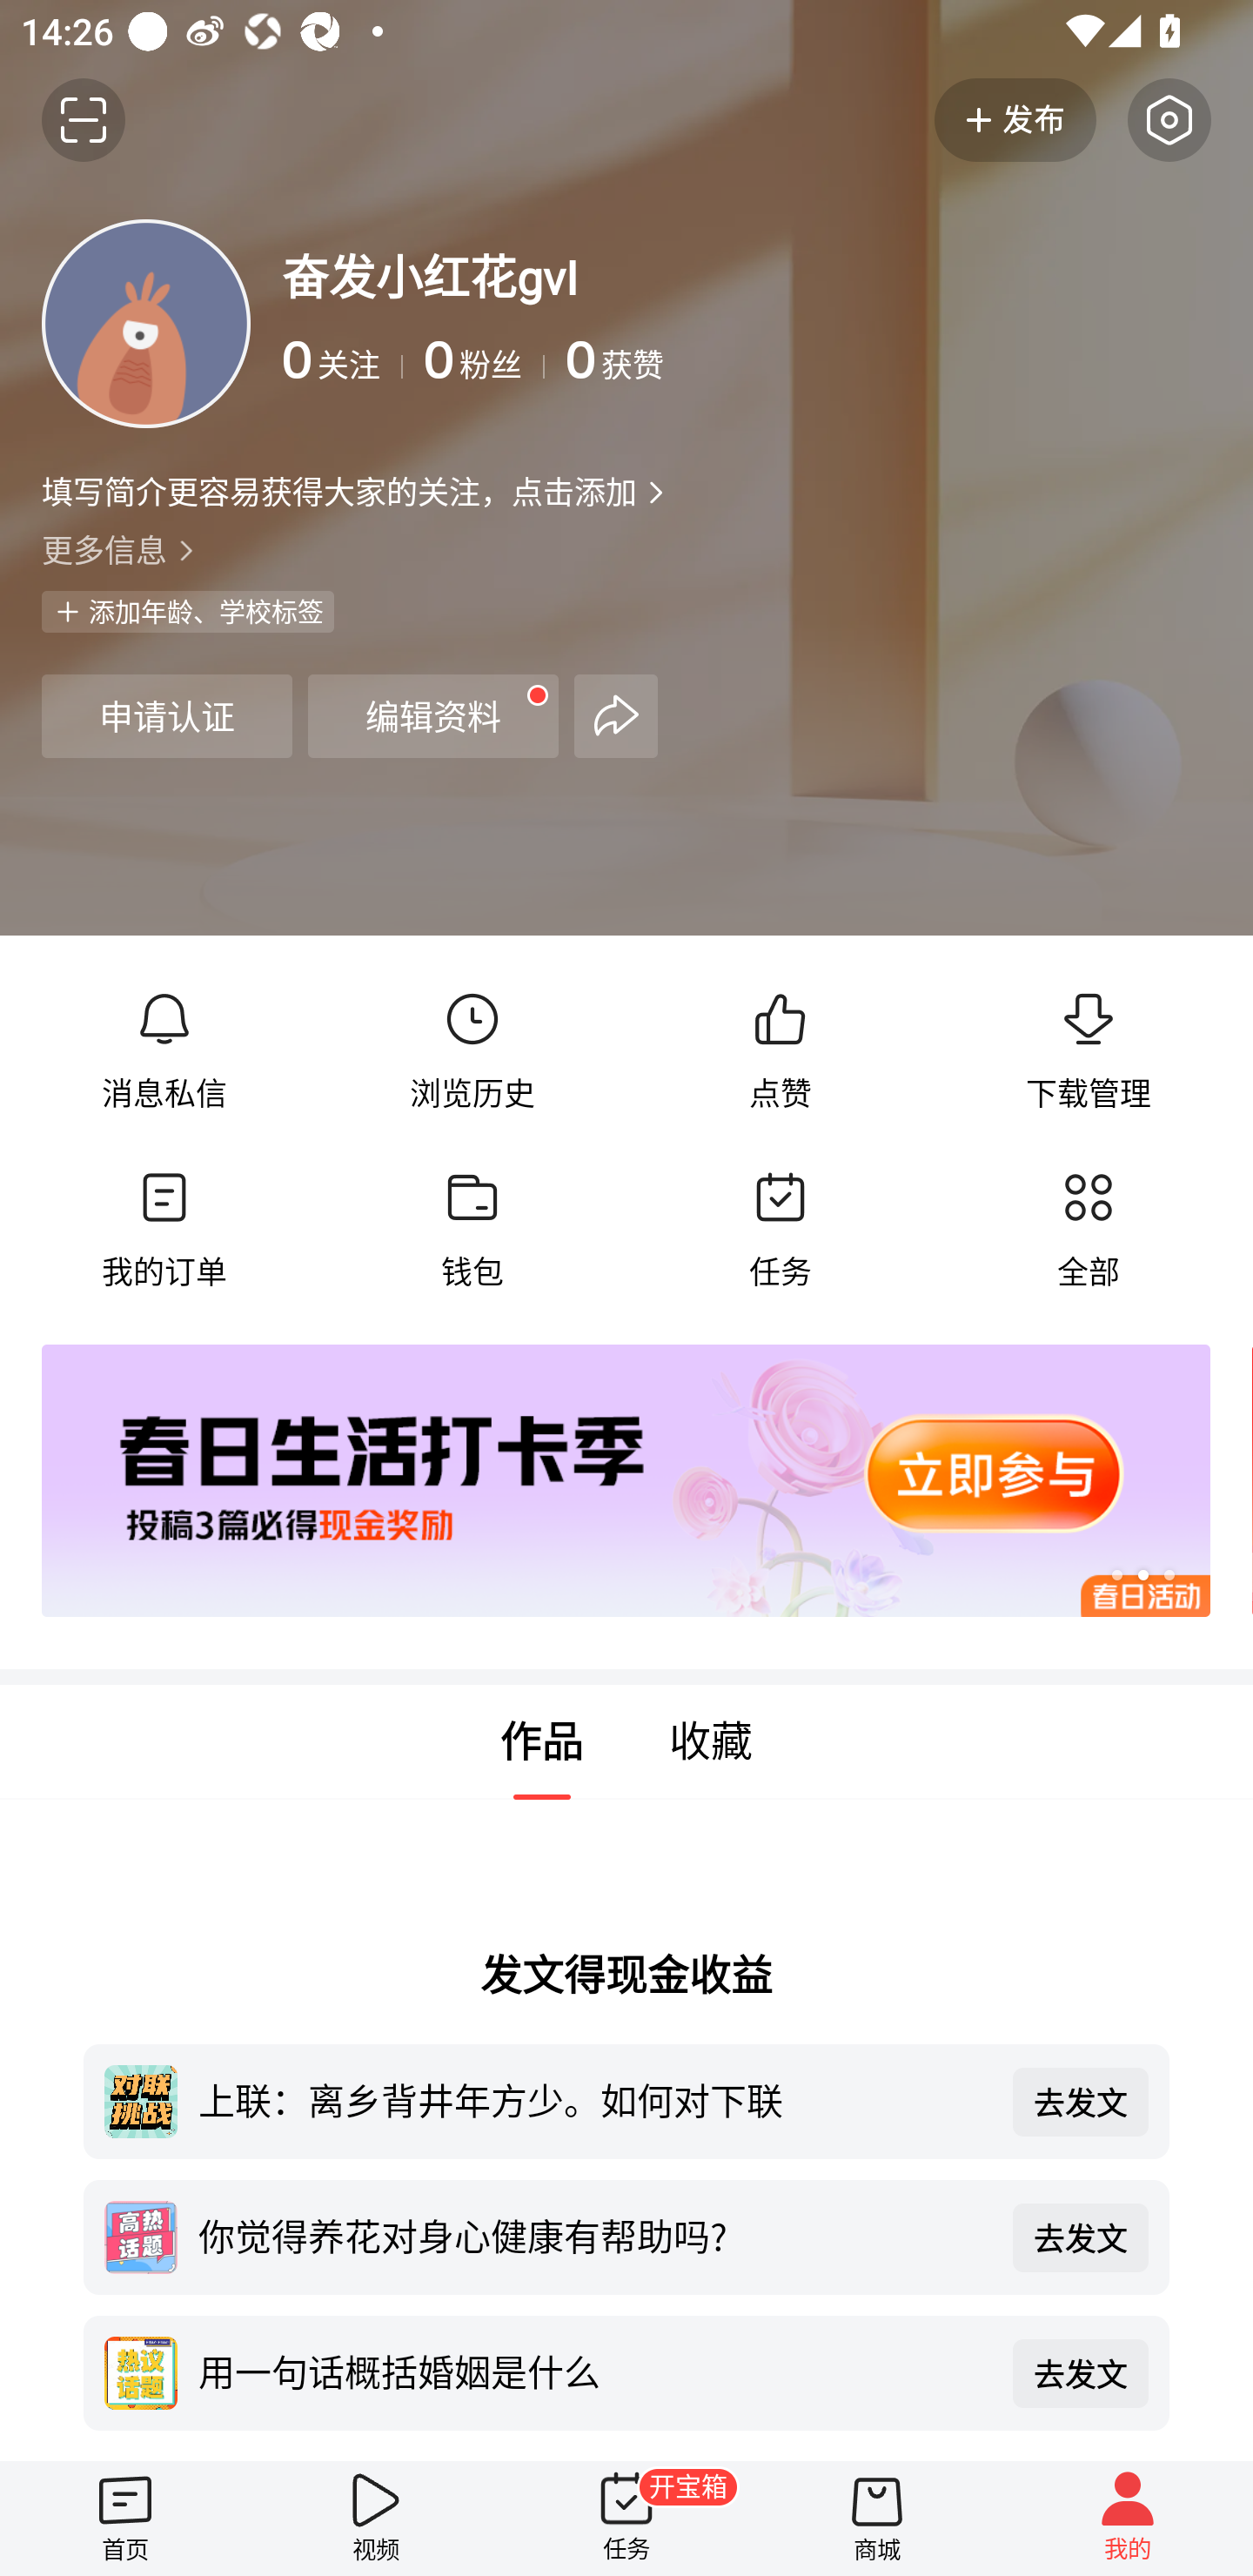  What do you see at coordinates (1081, 2101) in the screenshot?
I see `去发文` at bounding box center [1081, 2101].